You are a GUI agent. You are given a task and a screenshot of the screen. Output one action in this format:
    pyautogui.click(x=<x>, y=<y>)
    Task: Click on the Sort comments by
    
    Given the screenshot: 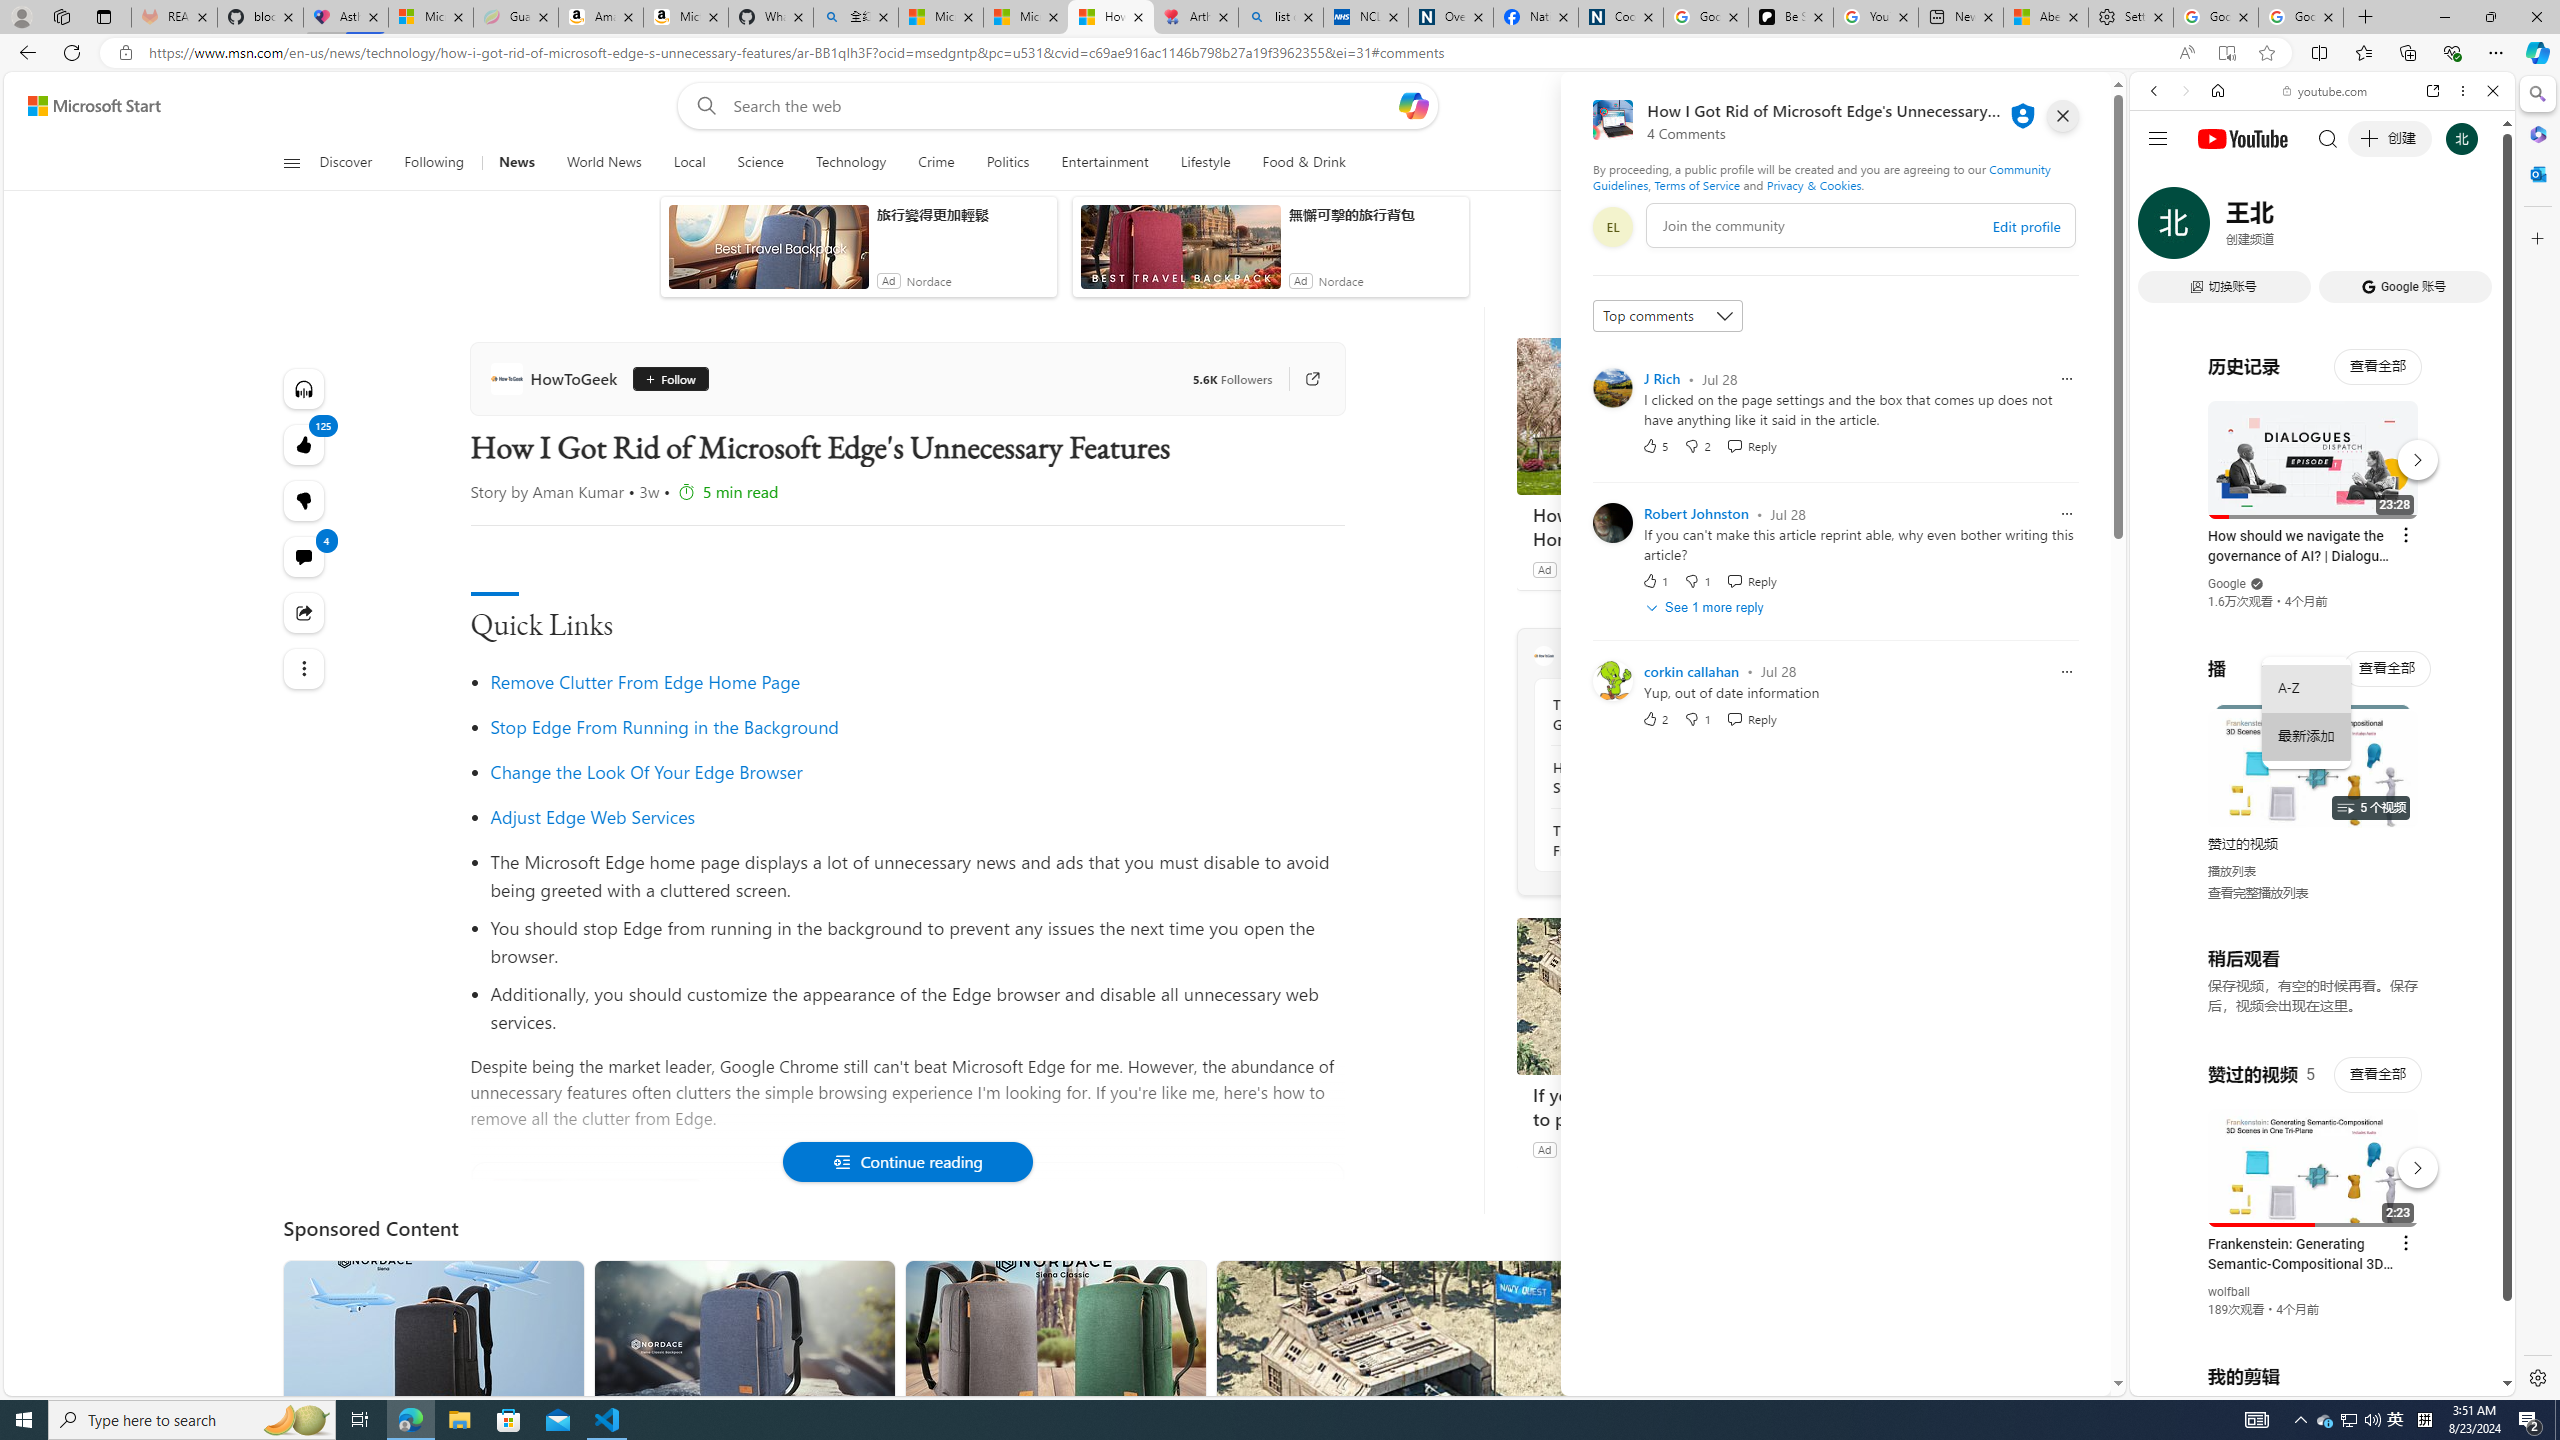 What is the action you would take?
    pyautogui.click(x=1668, y=316)
    